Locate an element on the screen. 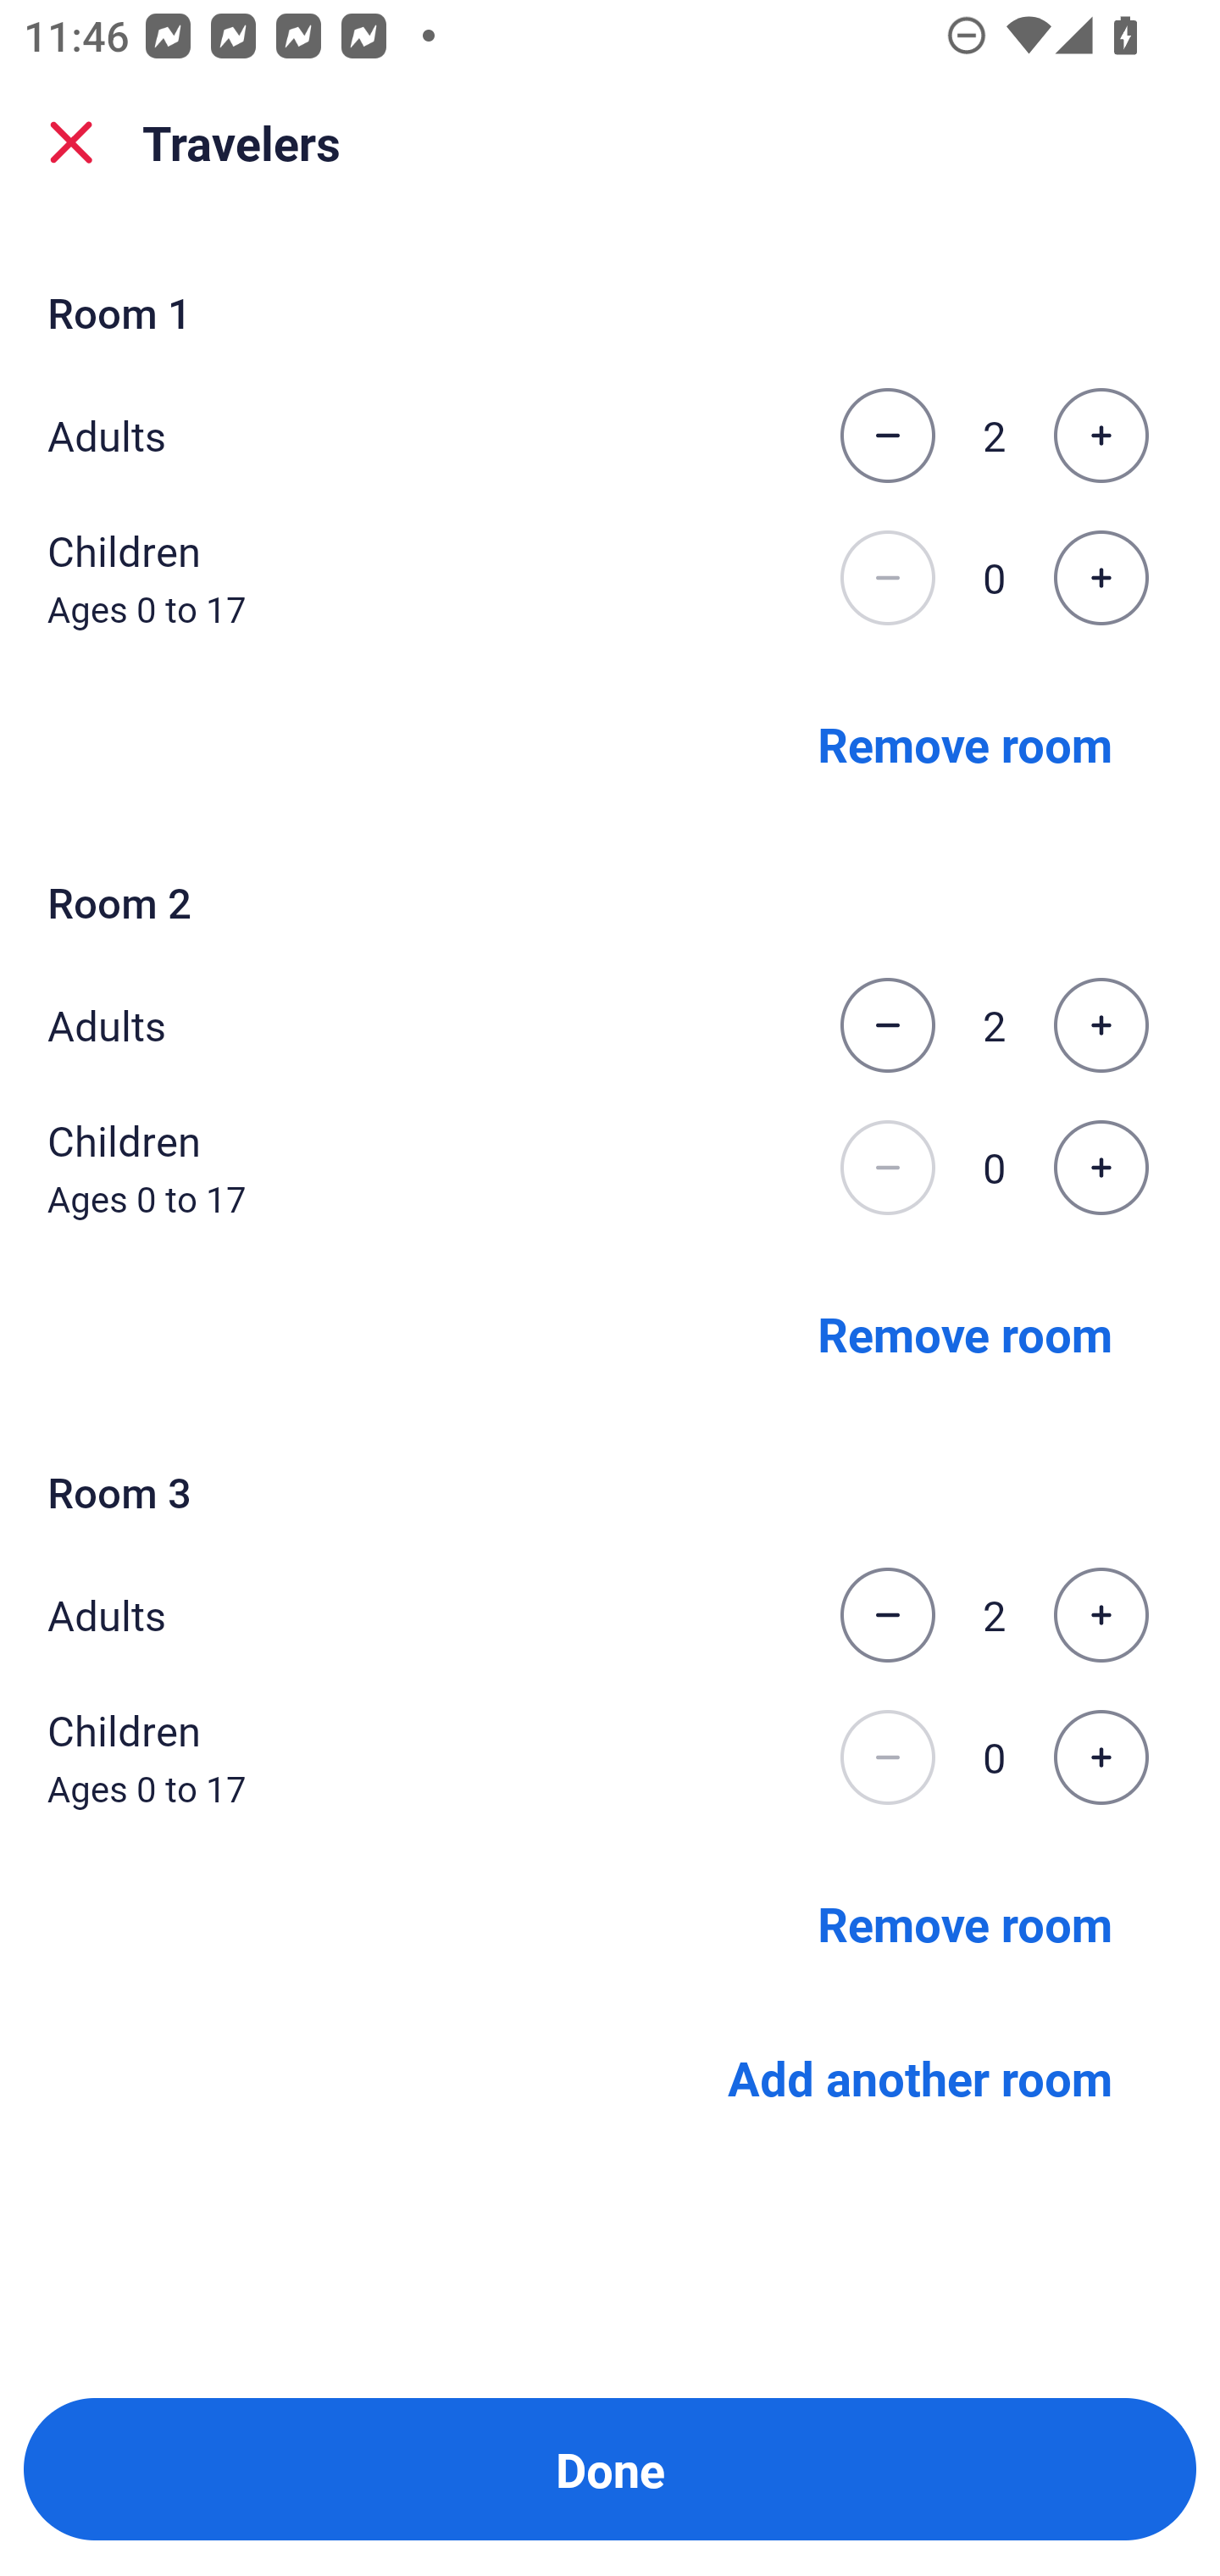  Decrease the number of adults is located at coordinates (887, 1615).